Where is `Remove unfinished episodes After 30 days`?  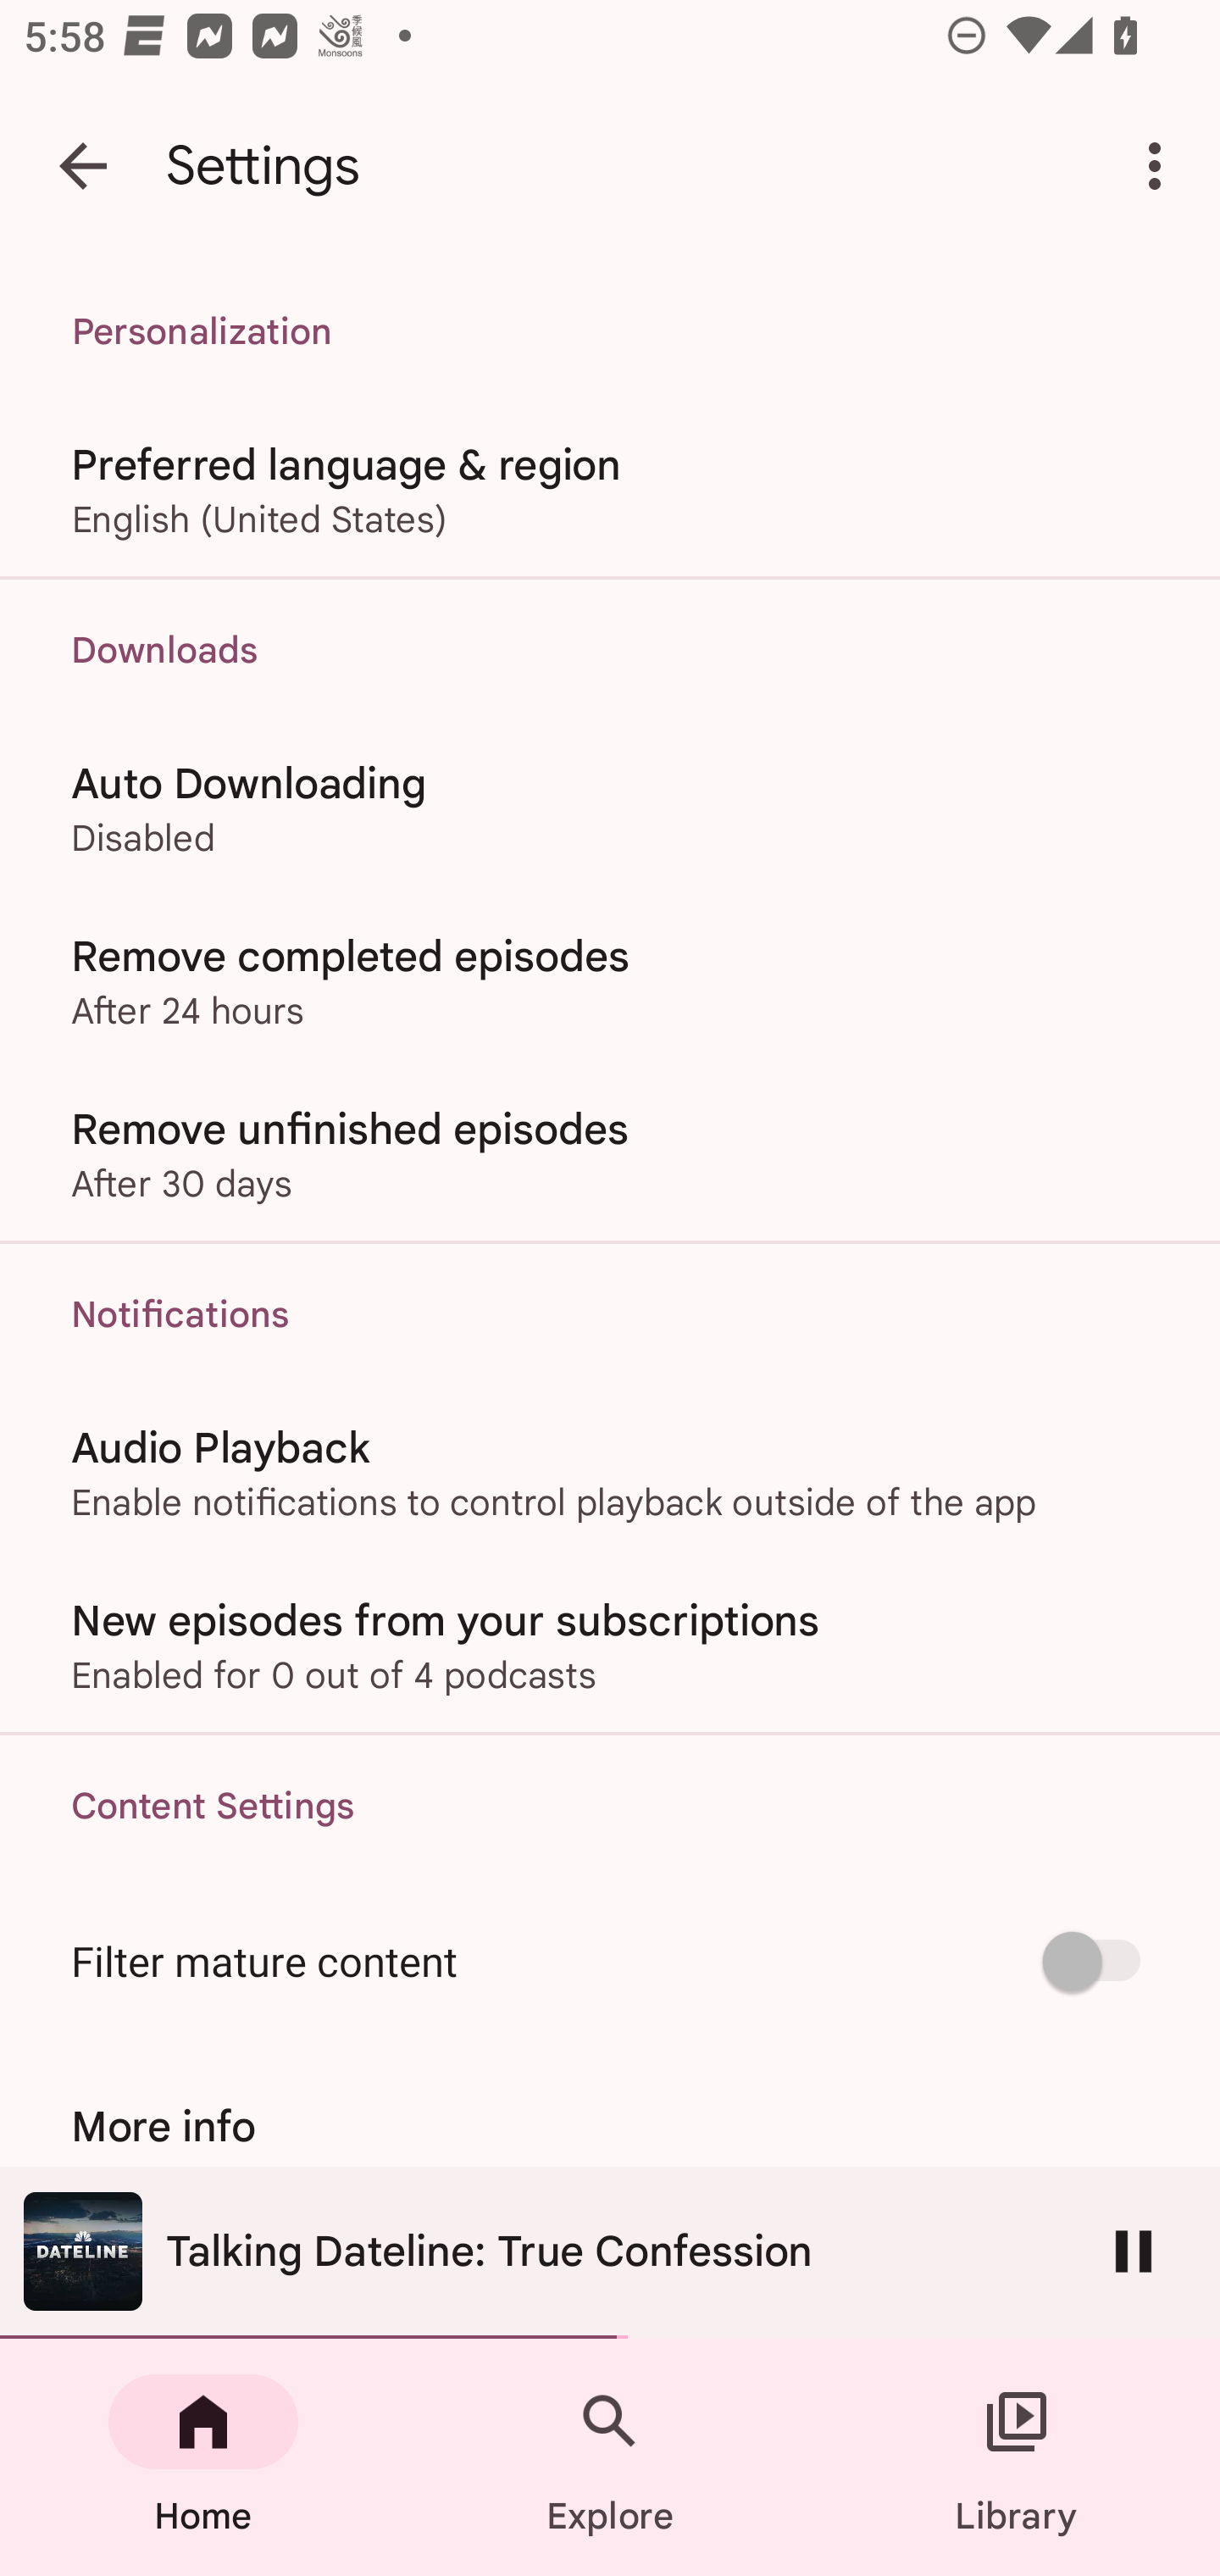 Remove unfinished episodes After 30 days is located at coordinates (610, 1154).